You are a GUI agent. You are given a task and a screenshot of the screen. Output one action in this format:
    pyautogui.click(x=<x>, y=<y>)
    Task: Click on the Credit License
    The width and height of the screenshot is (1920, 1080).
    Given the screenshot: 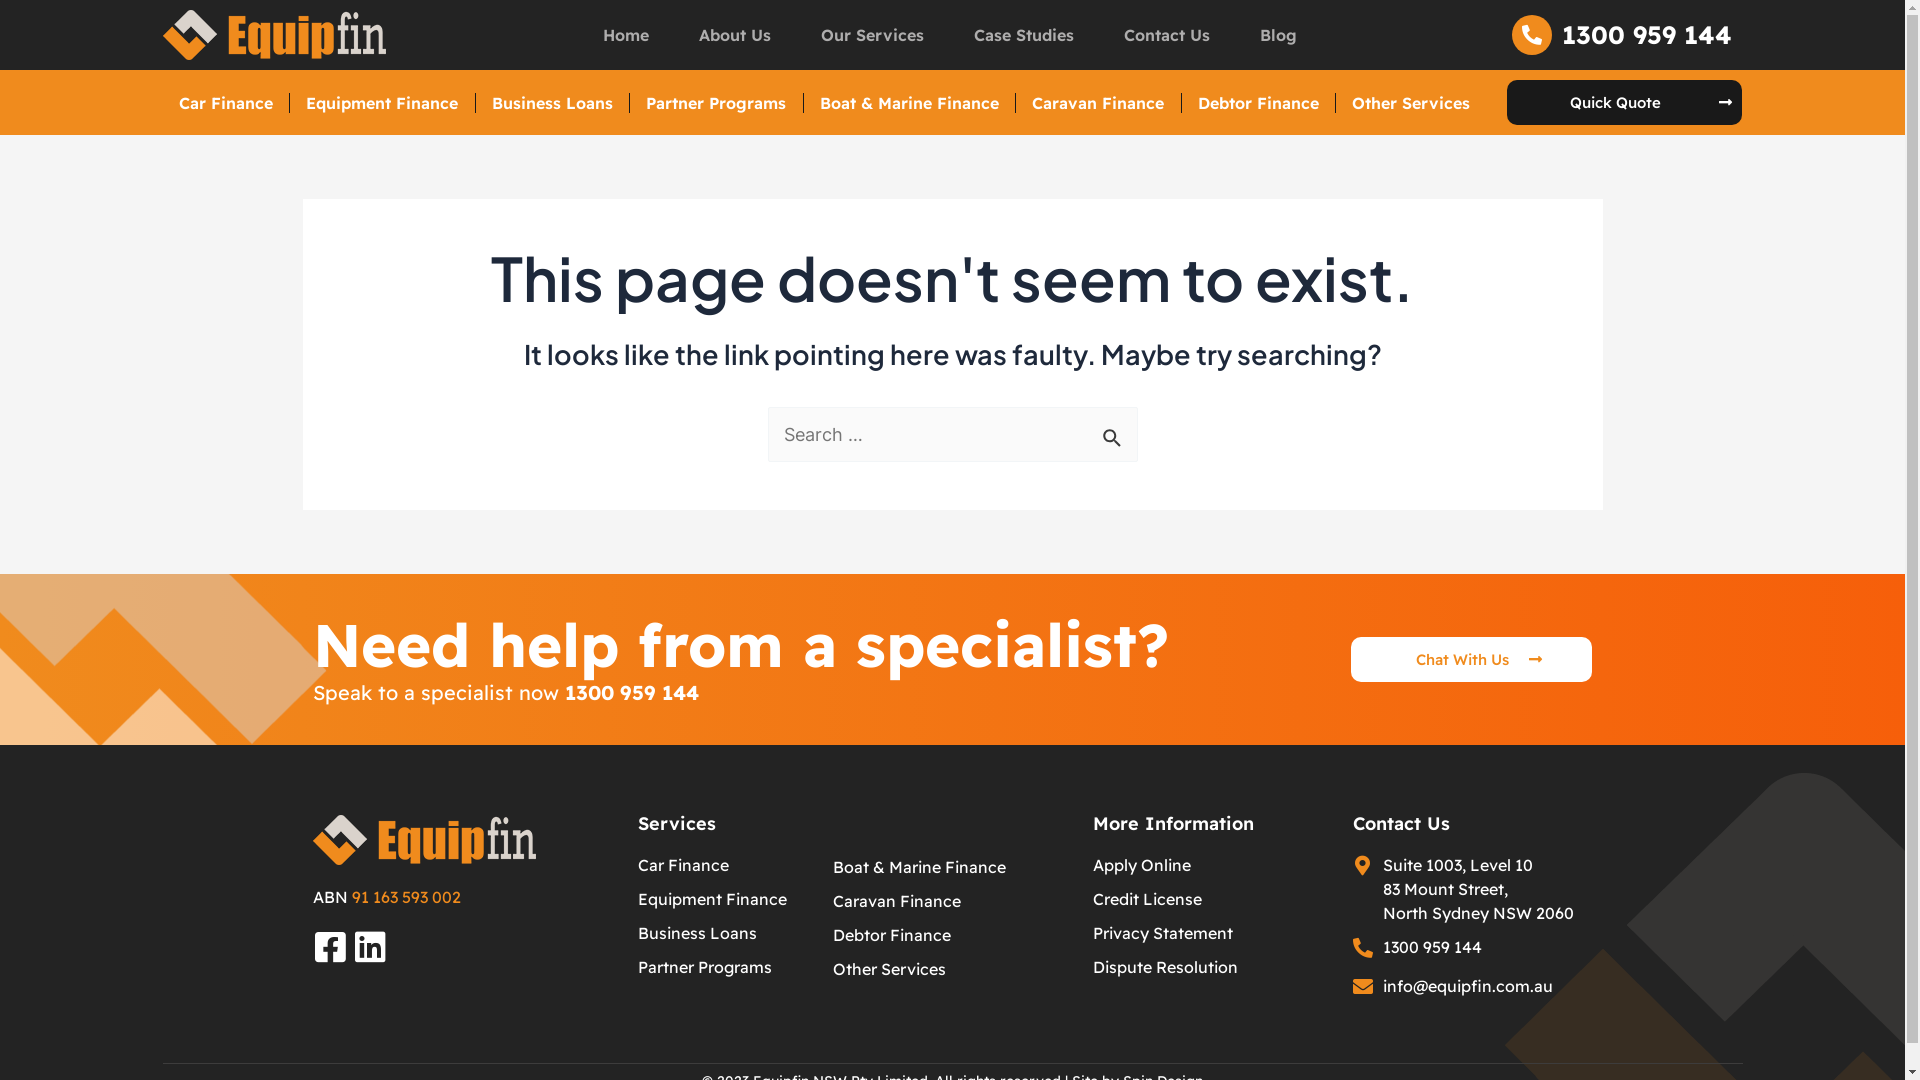 What is the action you would take?
    pyautogui.click(x=1146, y=899)
    